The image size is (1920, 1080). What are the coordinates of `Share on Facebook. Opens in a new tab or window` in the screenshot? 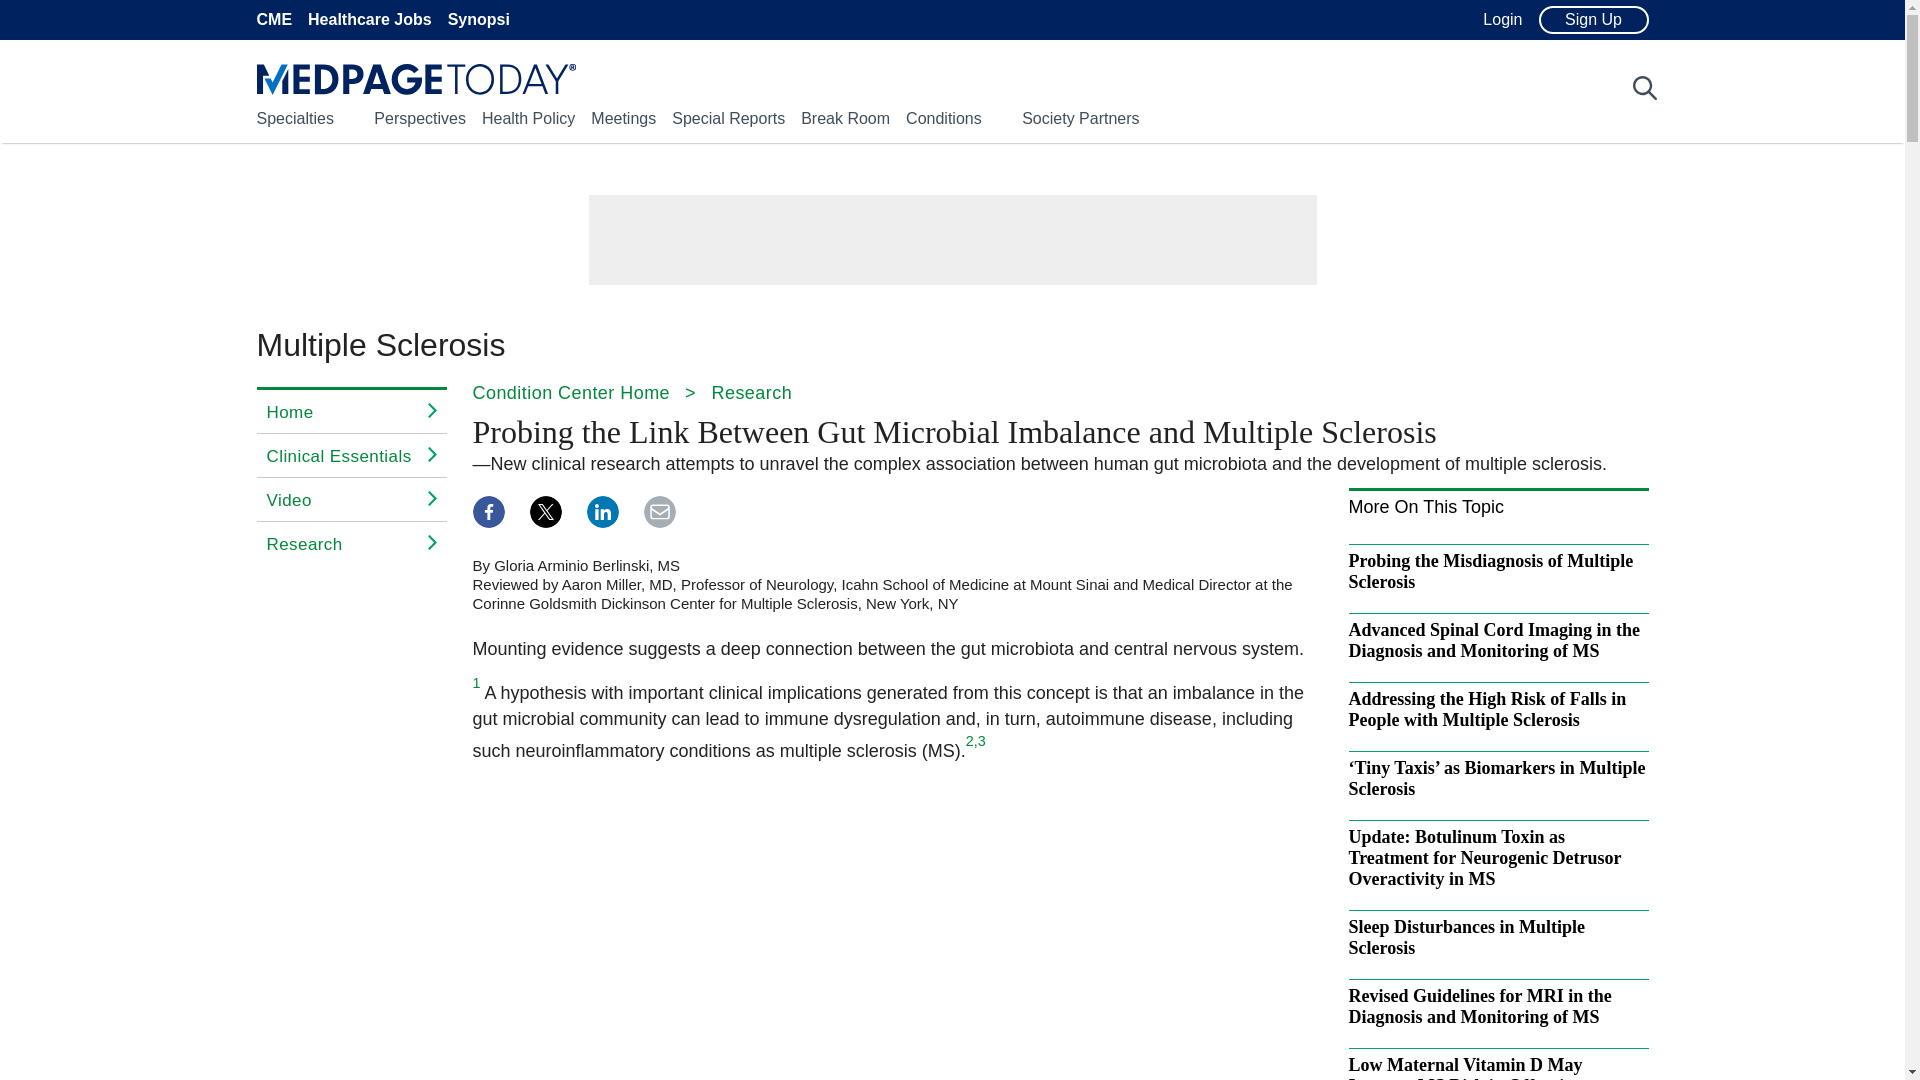 It's located at (488, 512).